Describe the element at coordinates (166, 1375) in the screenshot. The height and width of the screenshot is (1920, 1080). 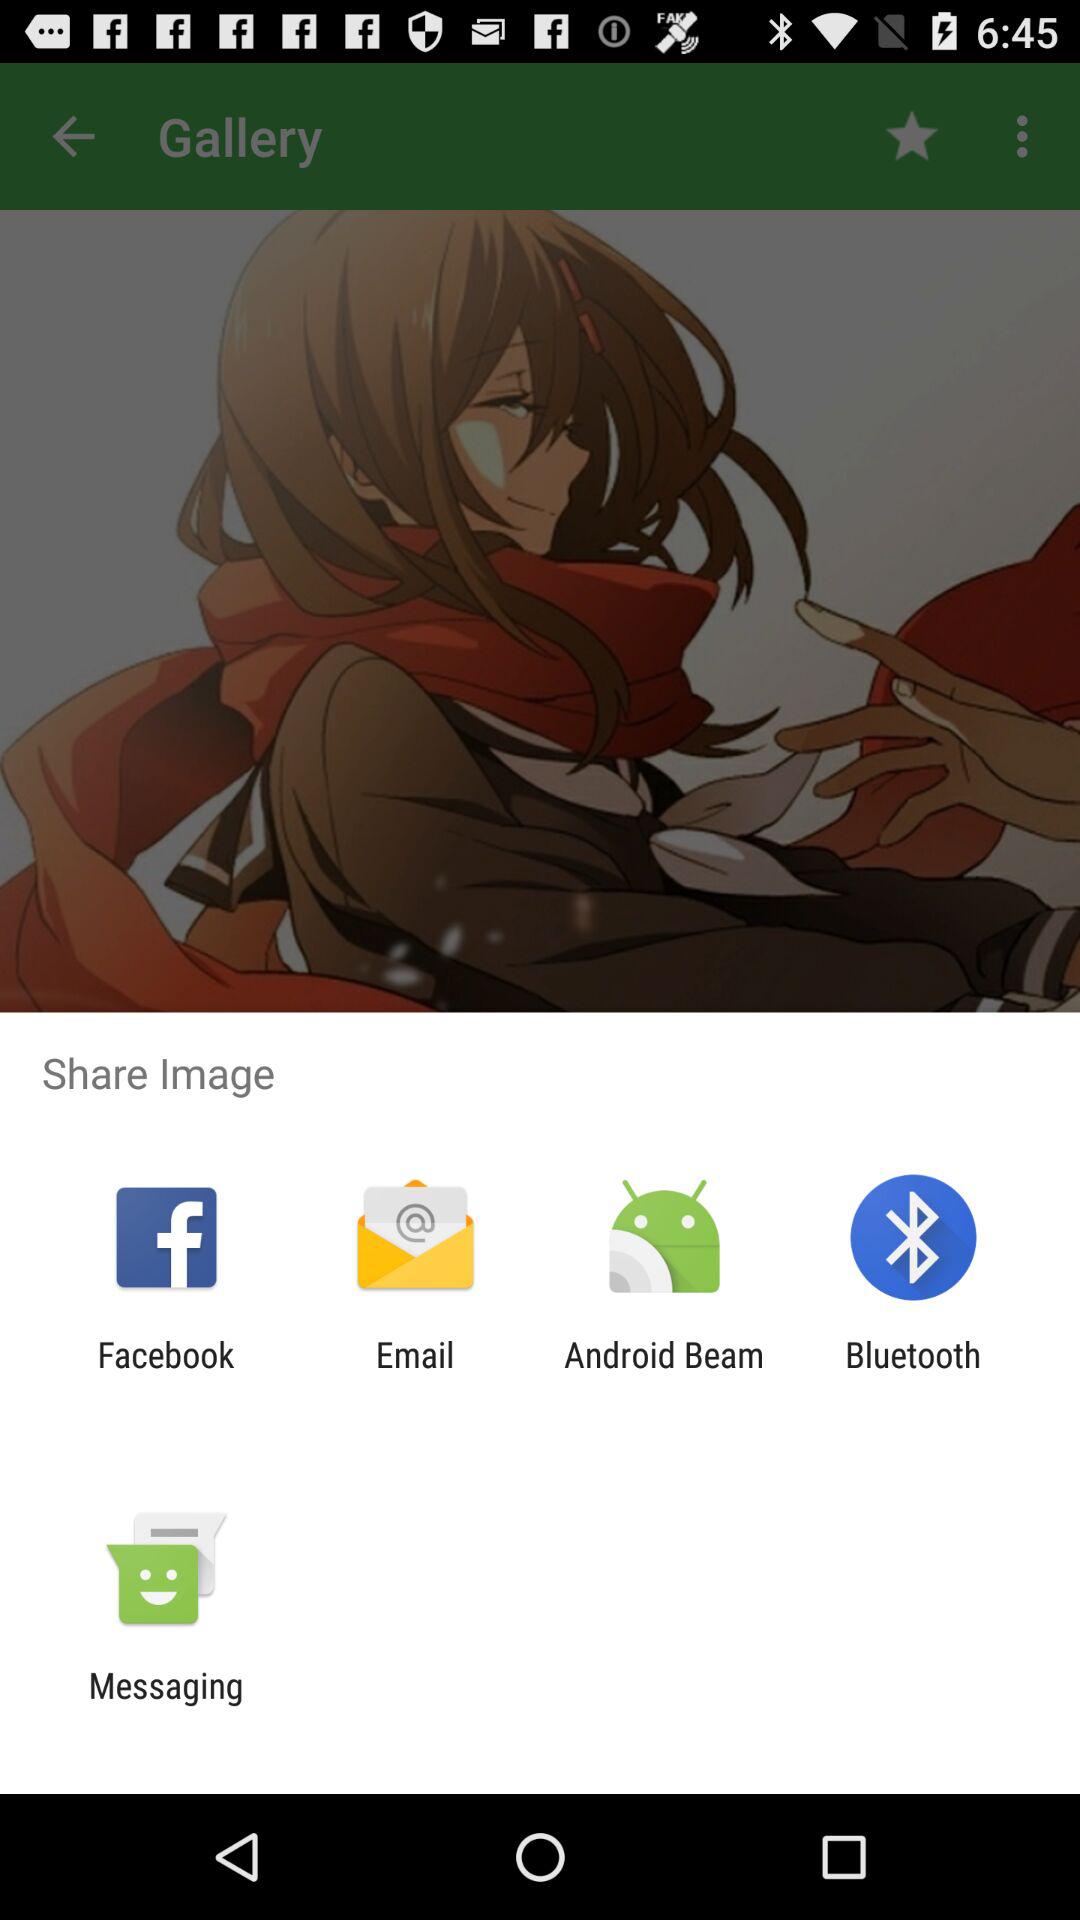
I see `choose icon next to email icon` at that location.